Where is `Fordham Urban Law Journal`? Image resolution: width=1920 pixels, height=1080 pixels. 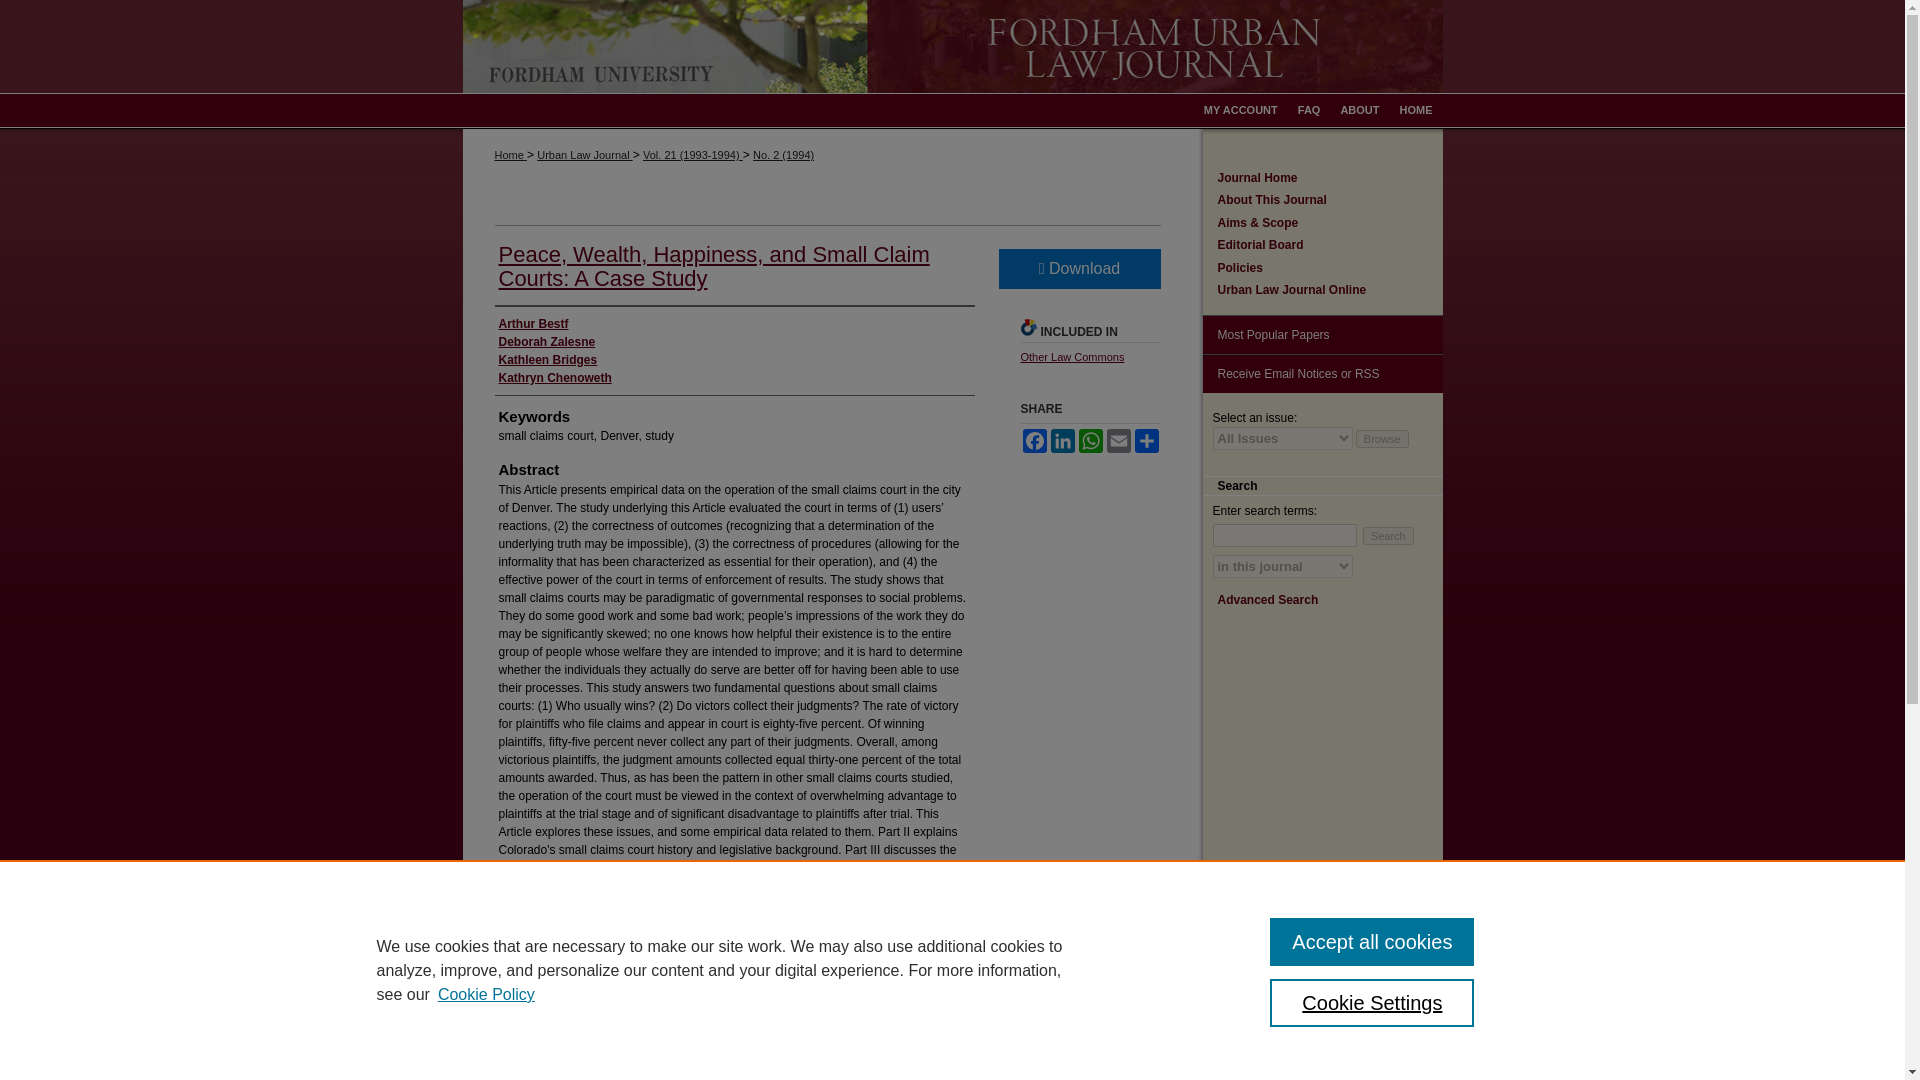 Fordham Urban Law Journal is located at coordinates (952, 46).